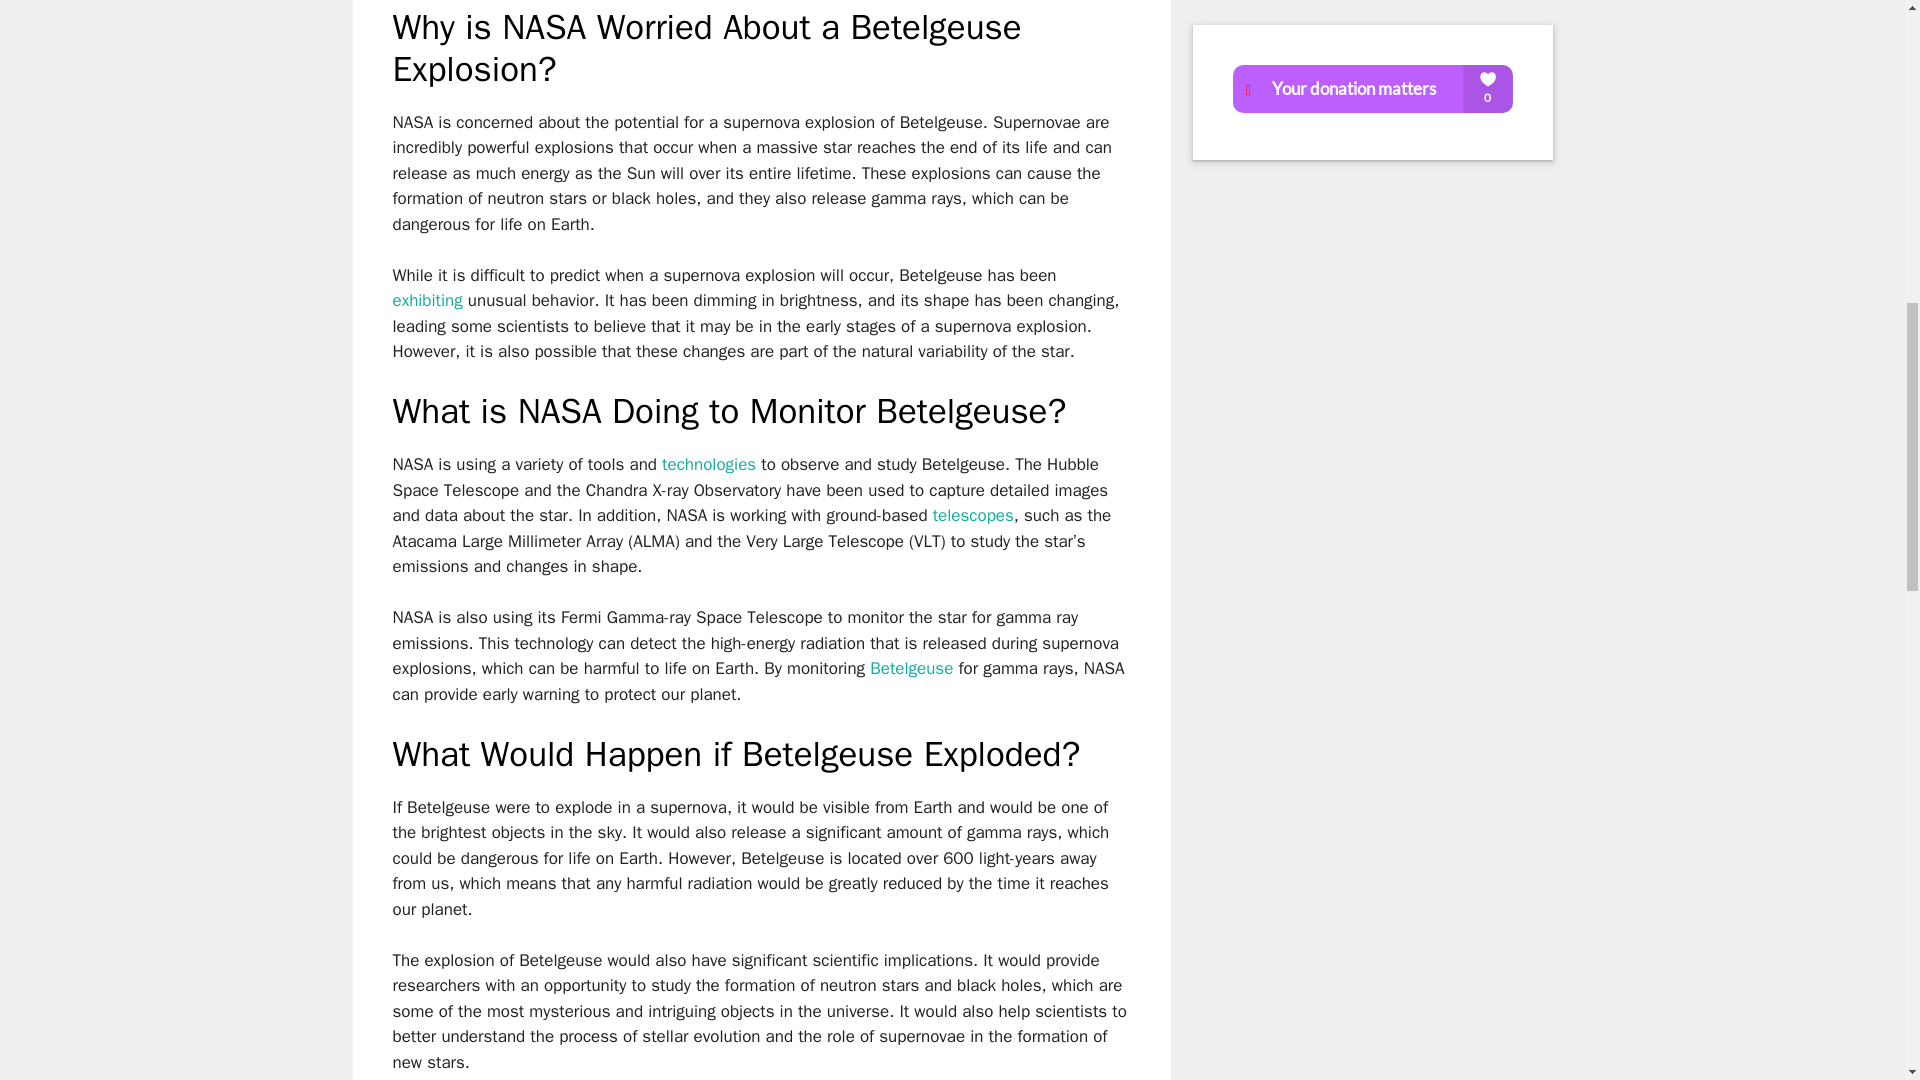  Describe the element at coordinates (709, 464) in the screenshot. I see `technologies` at that location.